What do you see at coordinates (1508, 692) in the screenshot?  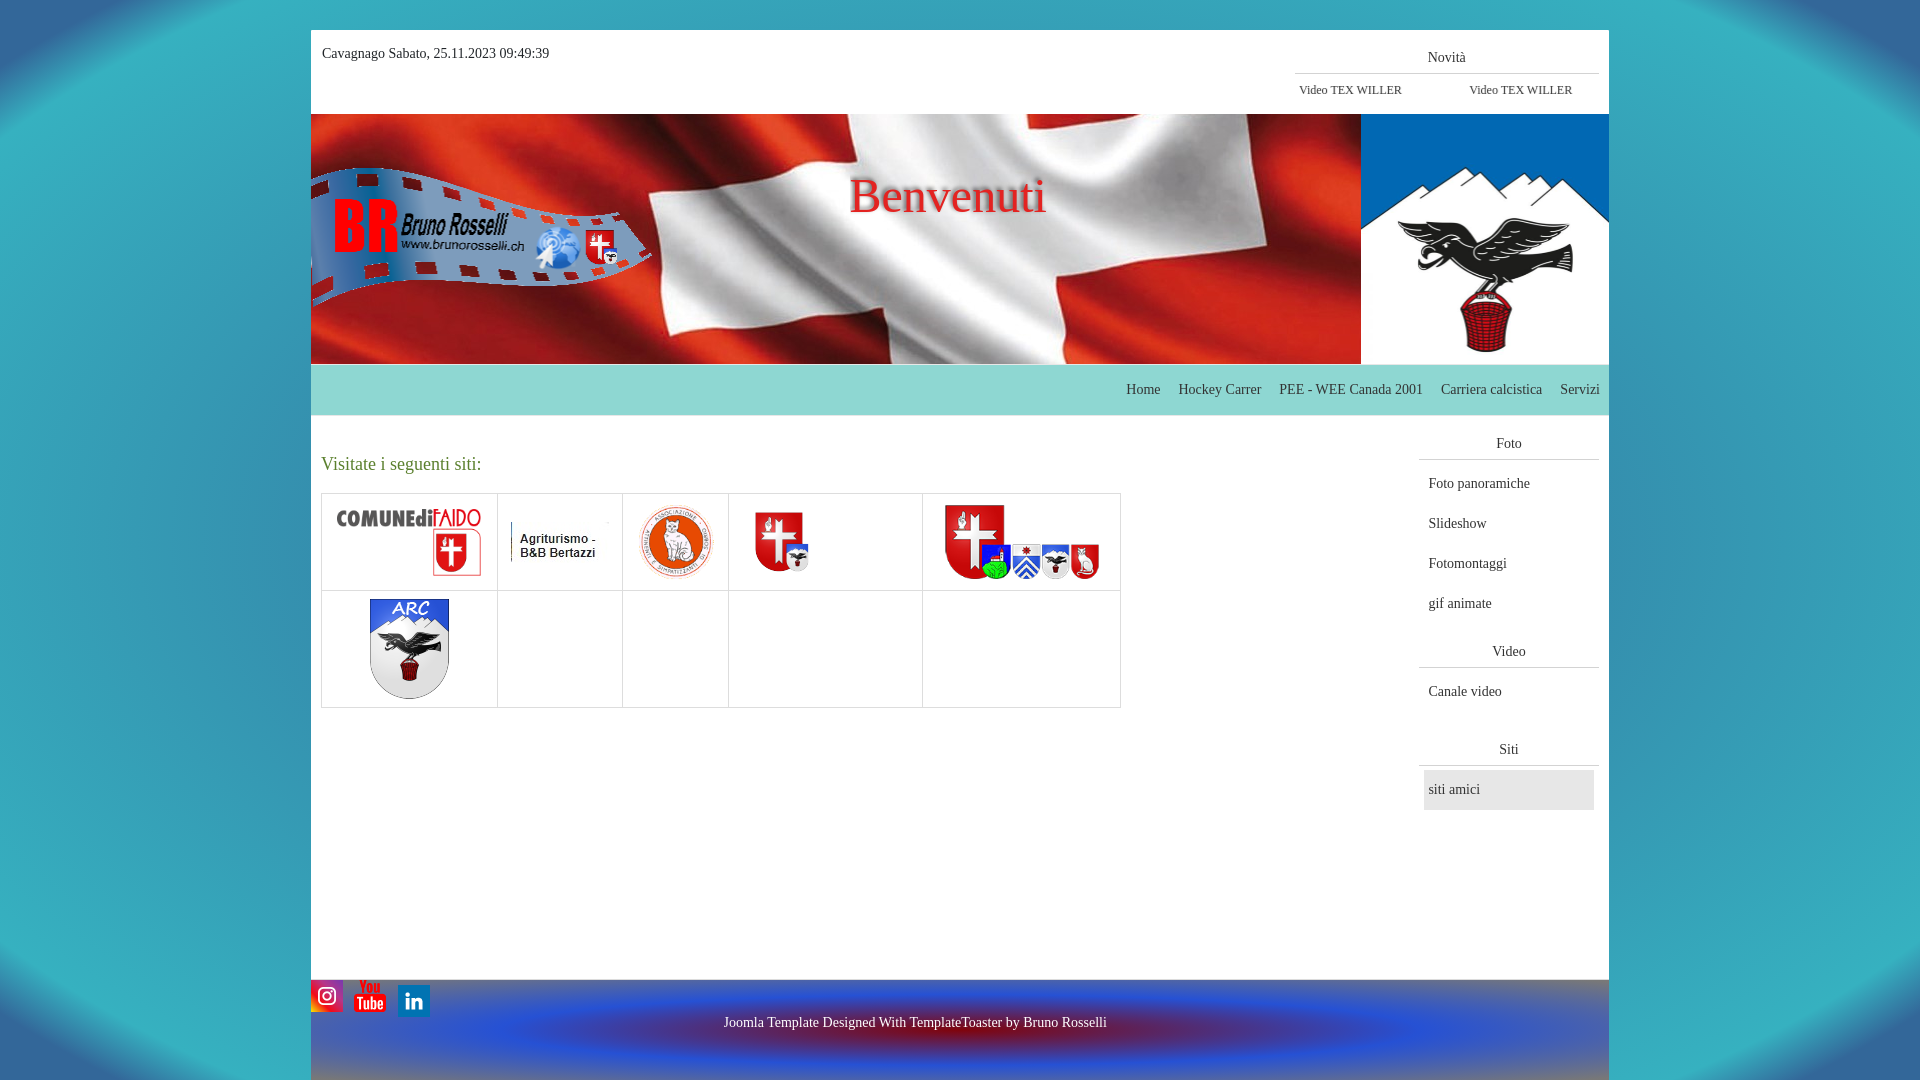 I see `Canale video` at bounding box center [1508, 692].